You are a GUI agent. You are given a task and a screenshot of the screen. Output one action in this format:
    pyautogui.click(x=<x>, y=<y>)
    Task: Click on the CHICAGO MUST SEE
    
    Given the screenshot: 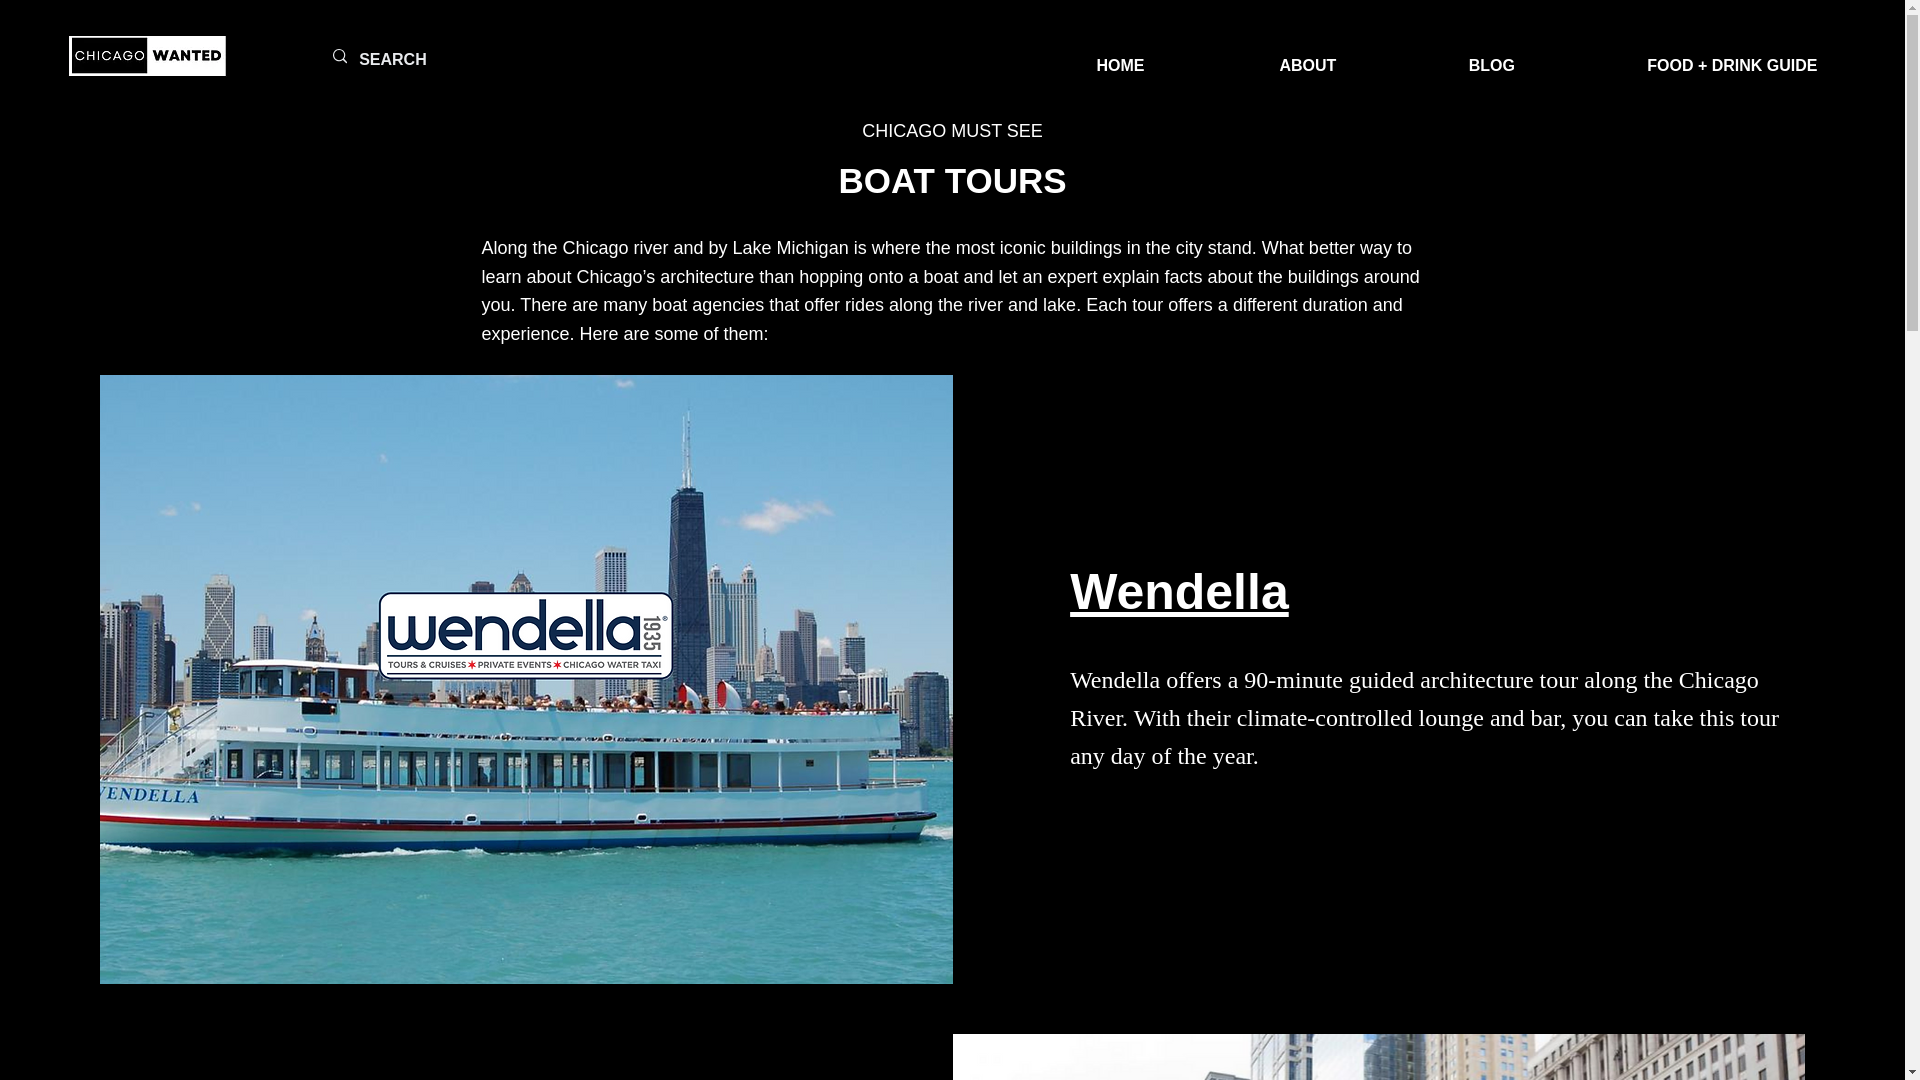 What is the action you would take?
    pyautogui.click(x=952, y=130)
    